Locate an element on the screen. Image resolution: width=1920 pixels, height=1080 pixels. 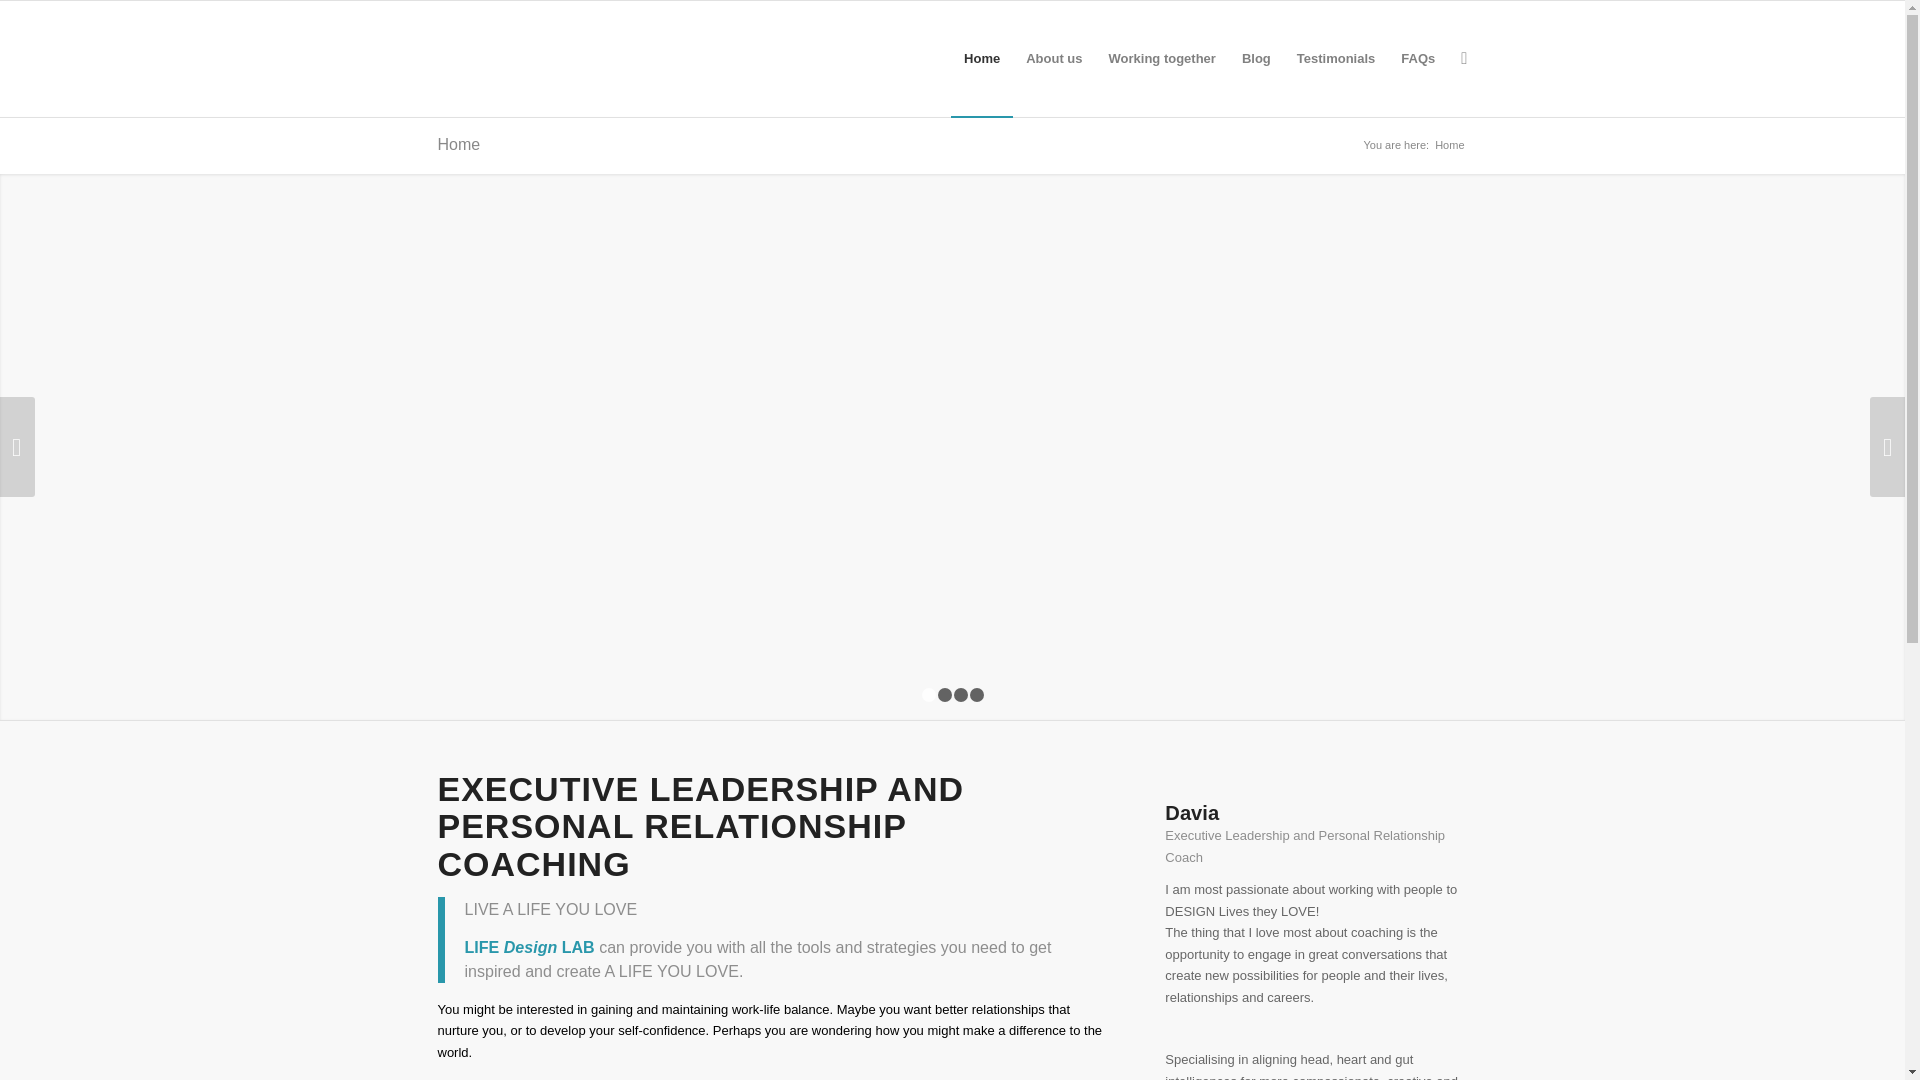
1 is located at coordinates (928, 694).